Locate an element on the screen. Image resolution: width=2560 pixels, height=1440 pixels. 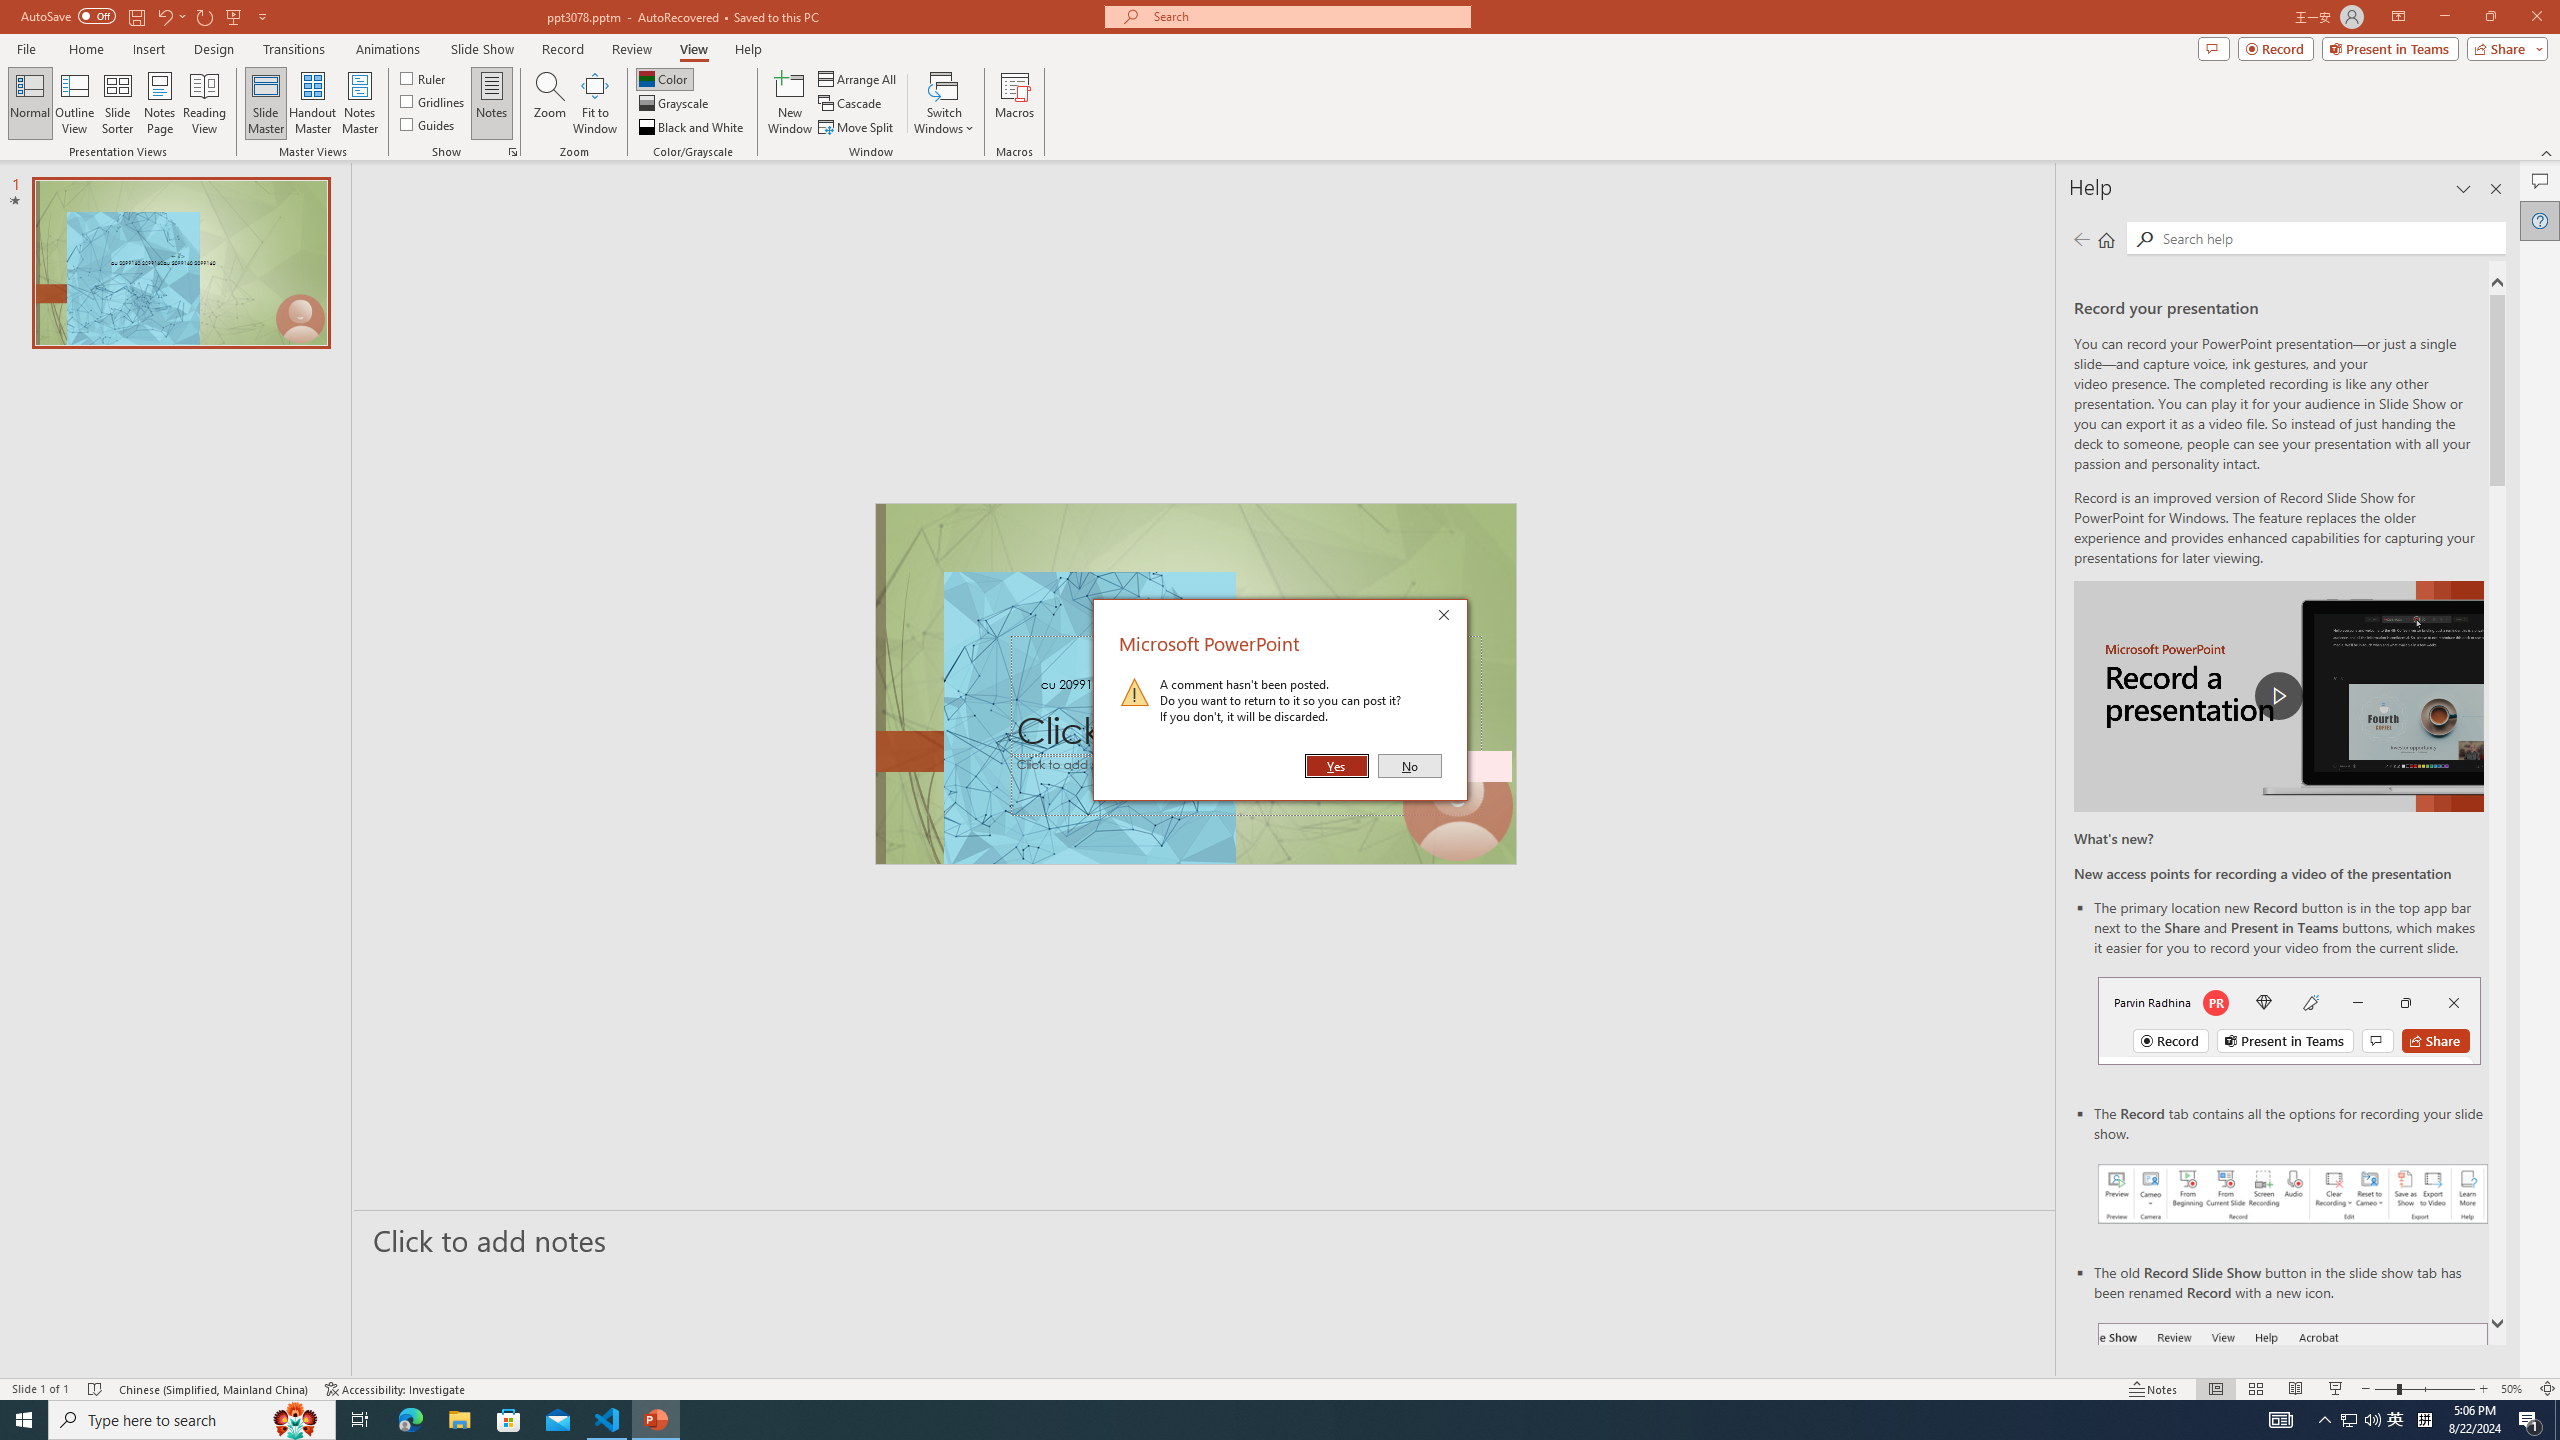
Fit to Window is located at coordinates (632, 49).